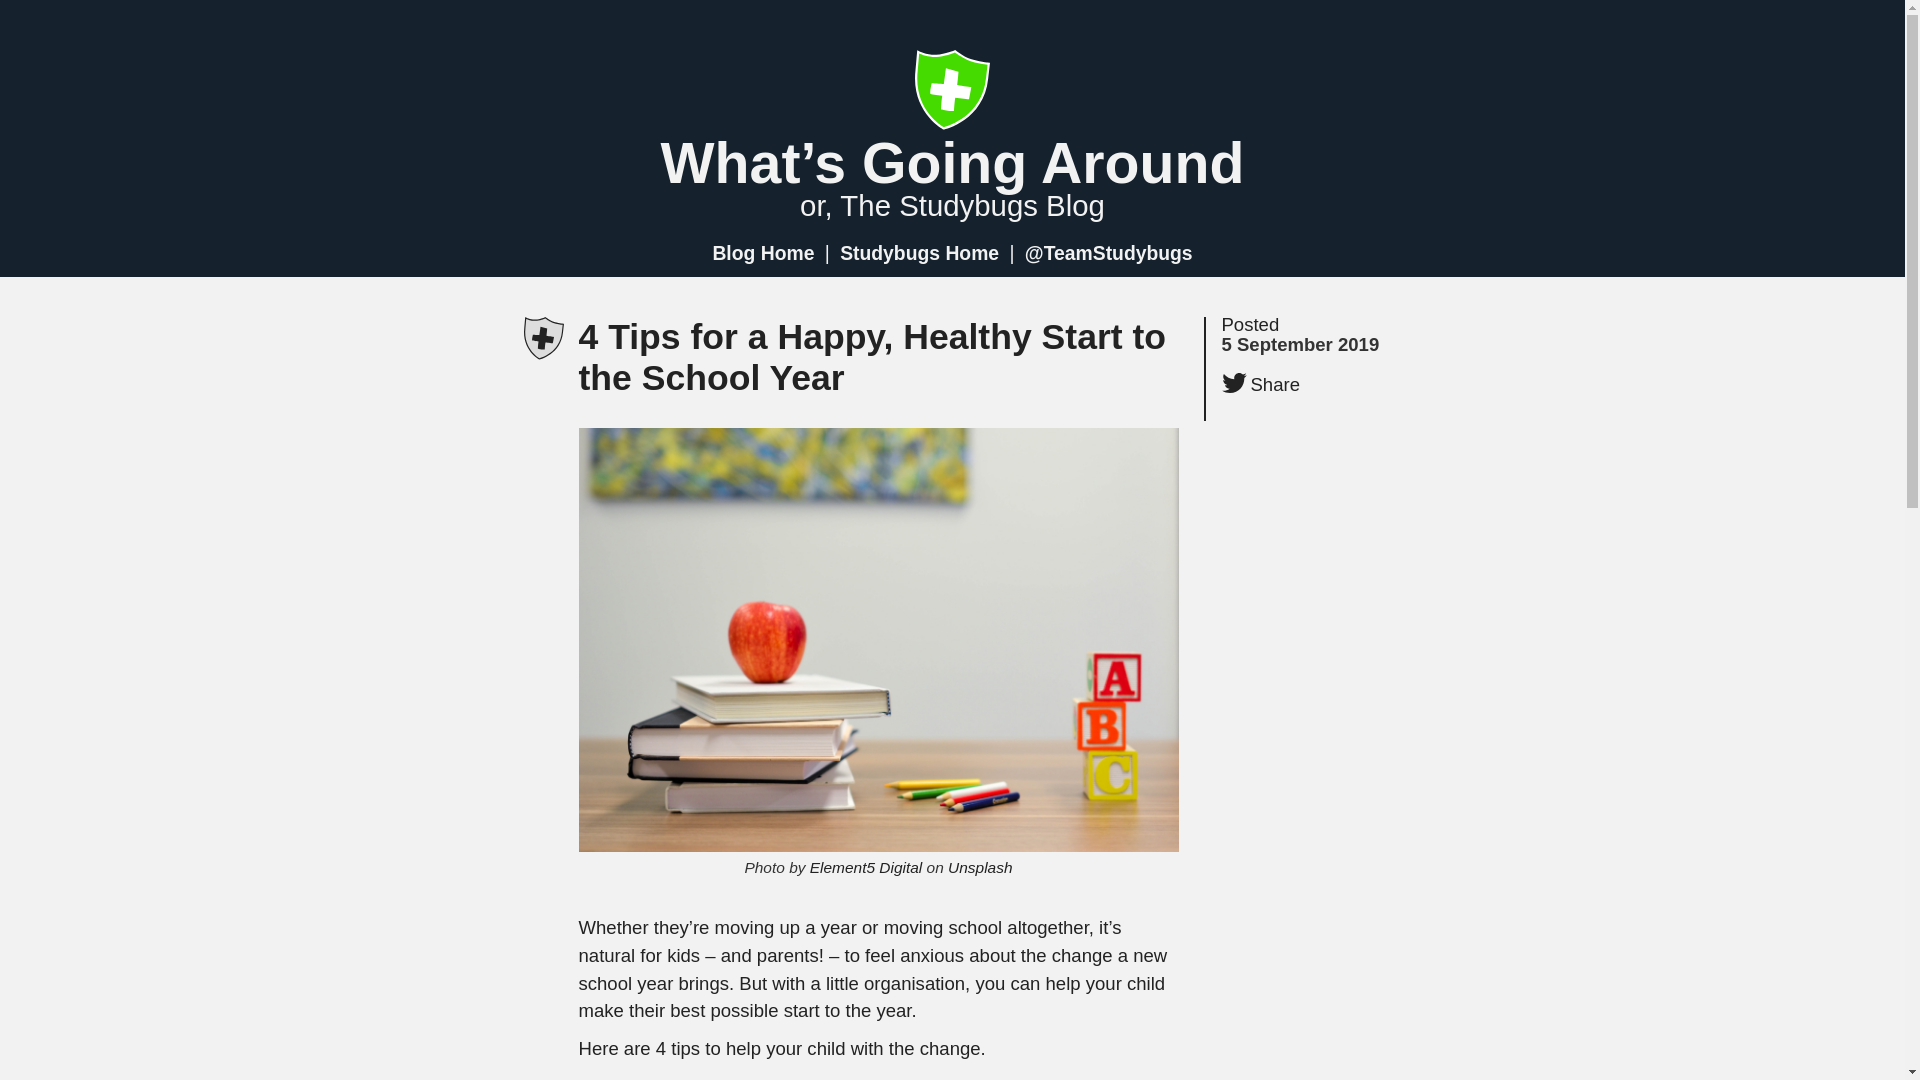  Describe the element at coordinates (920, 253) in the screenshot. I see `Studybugs Home` at that location.